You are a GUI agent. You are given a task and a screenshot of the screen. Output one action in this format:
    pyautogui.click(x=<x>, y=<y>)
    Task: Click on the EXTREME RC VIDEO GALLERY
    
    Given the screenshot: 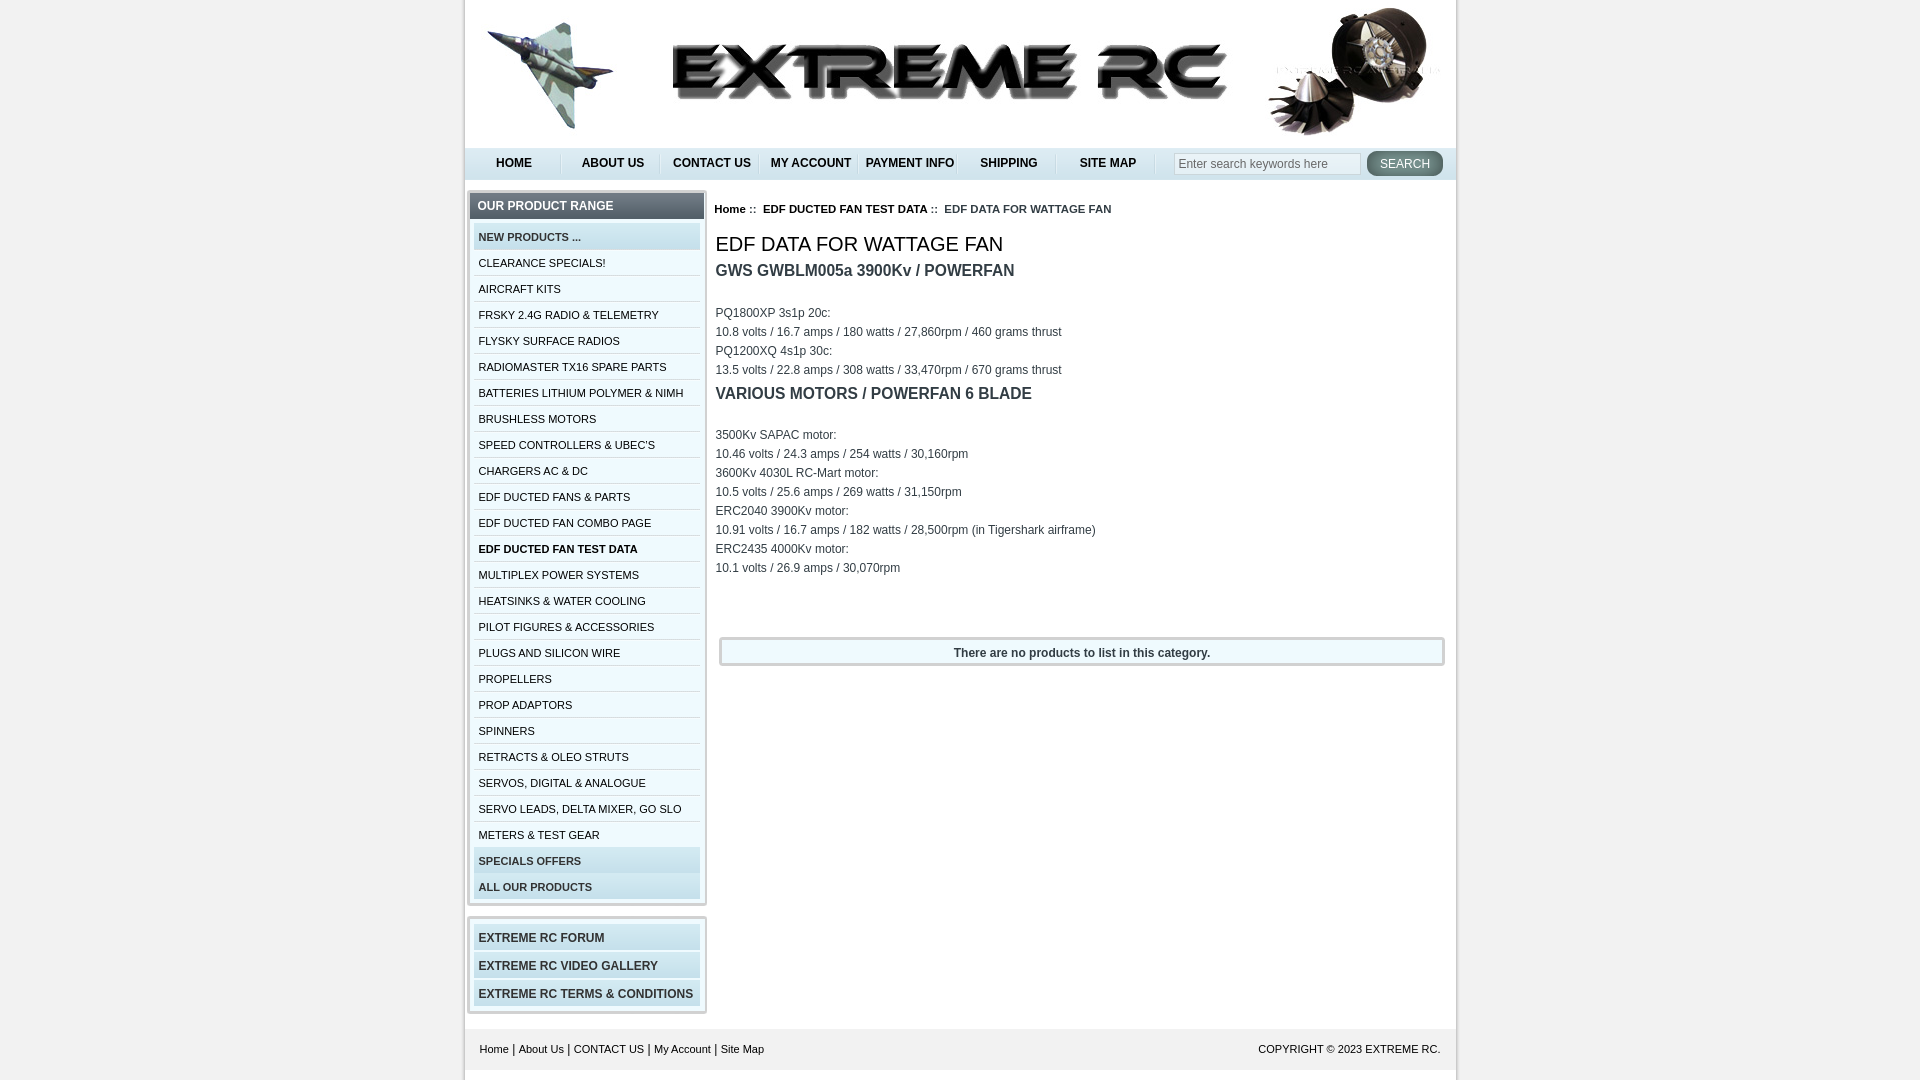 What is the action you would take?
    pyautogui.click(x=587, y=965)
    